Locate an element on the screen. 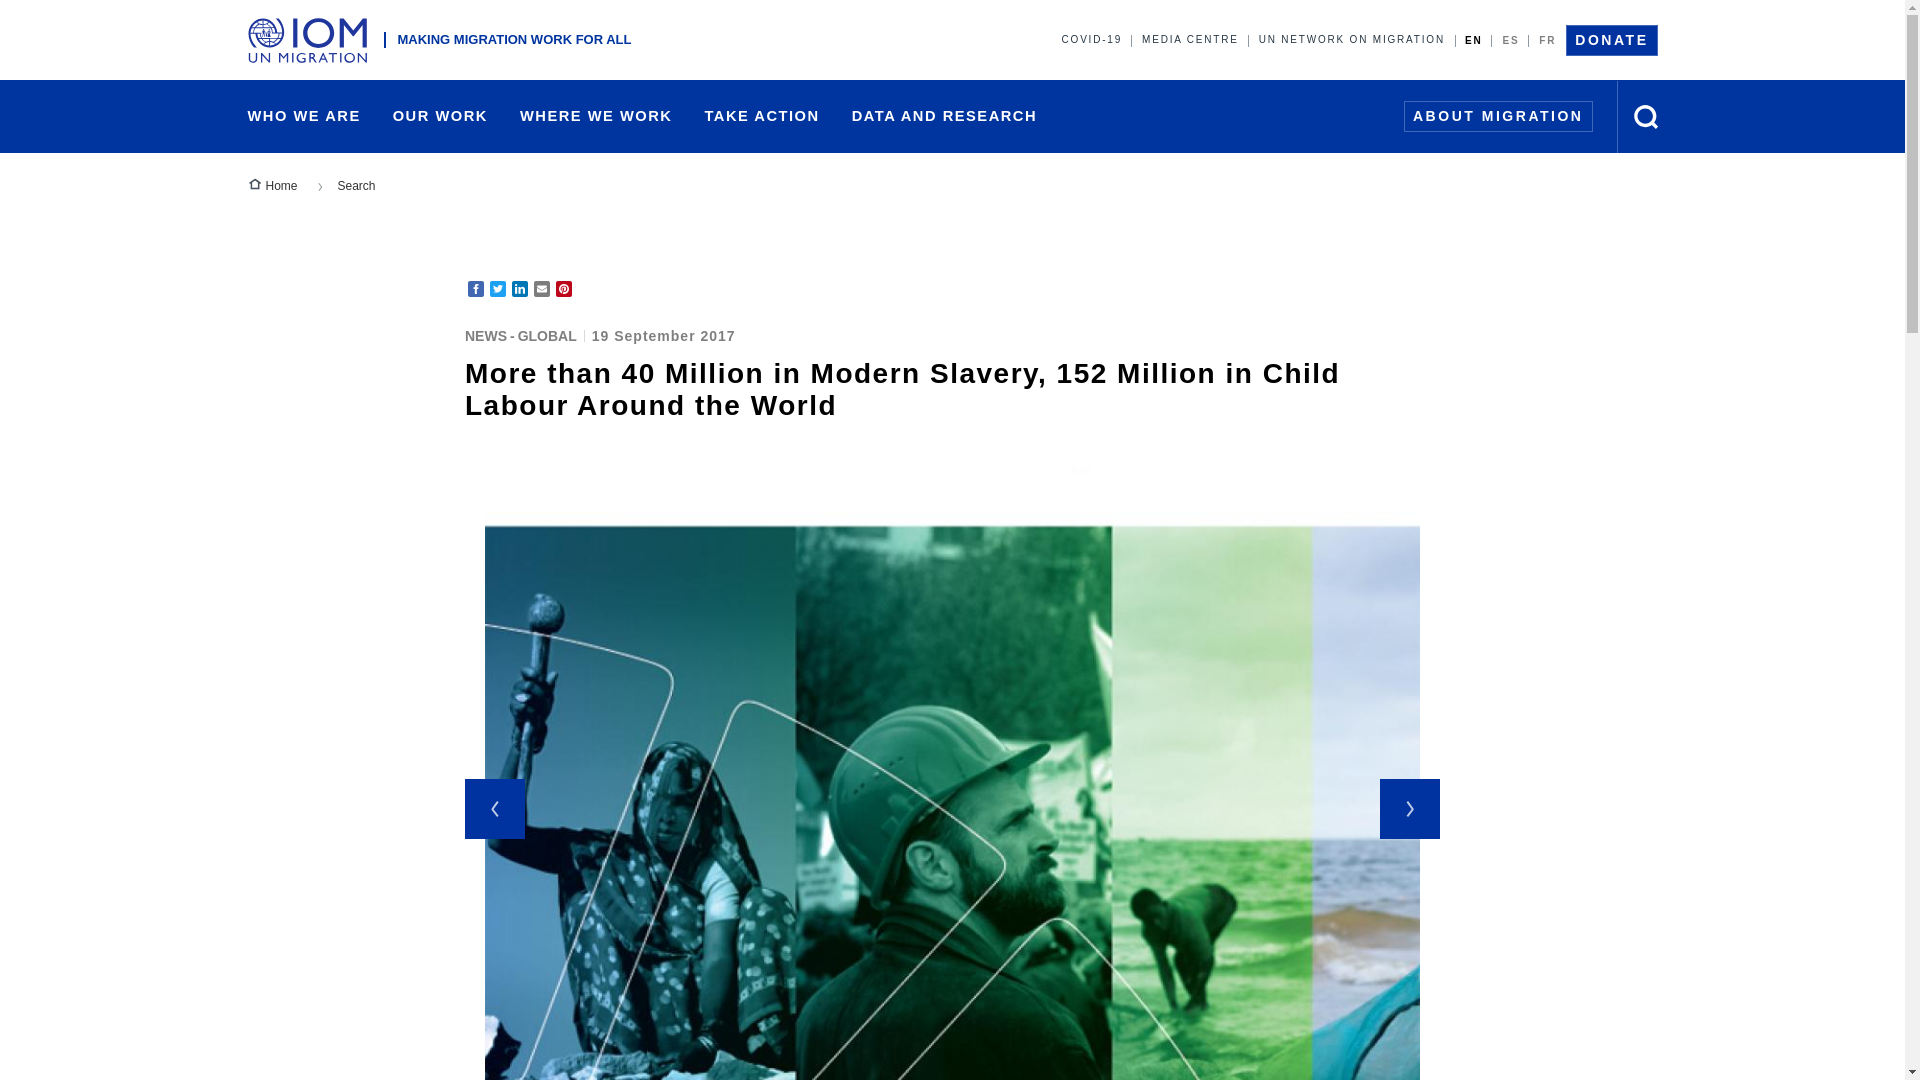  OUR WORK is located at coordinates (440, 116).